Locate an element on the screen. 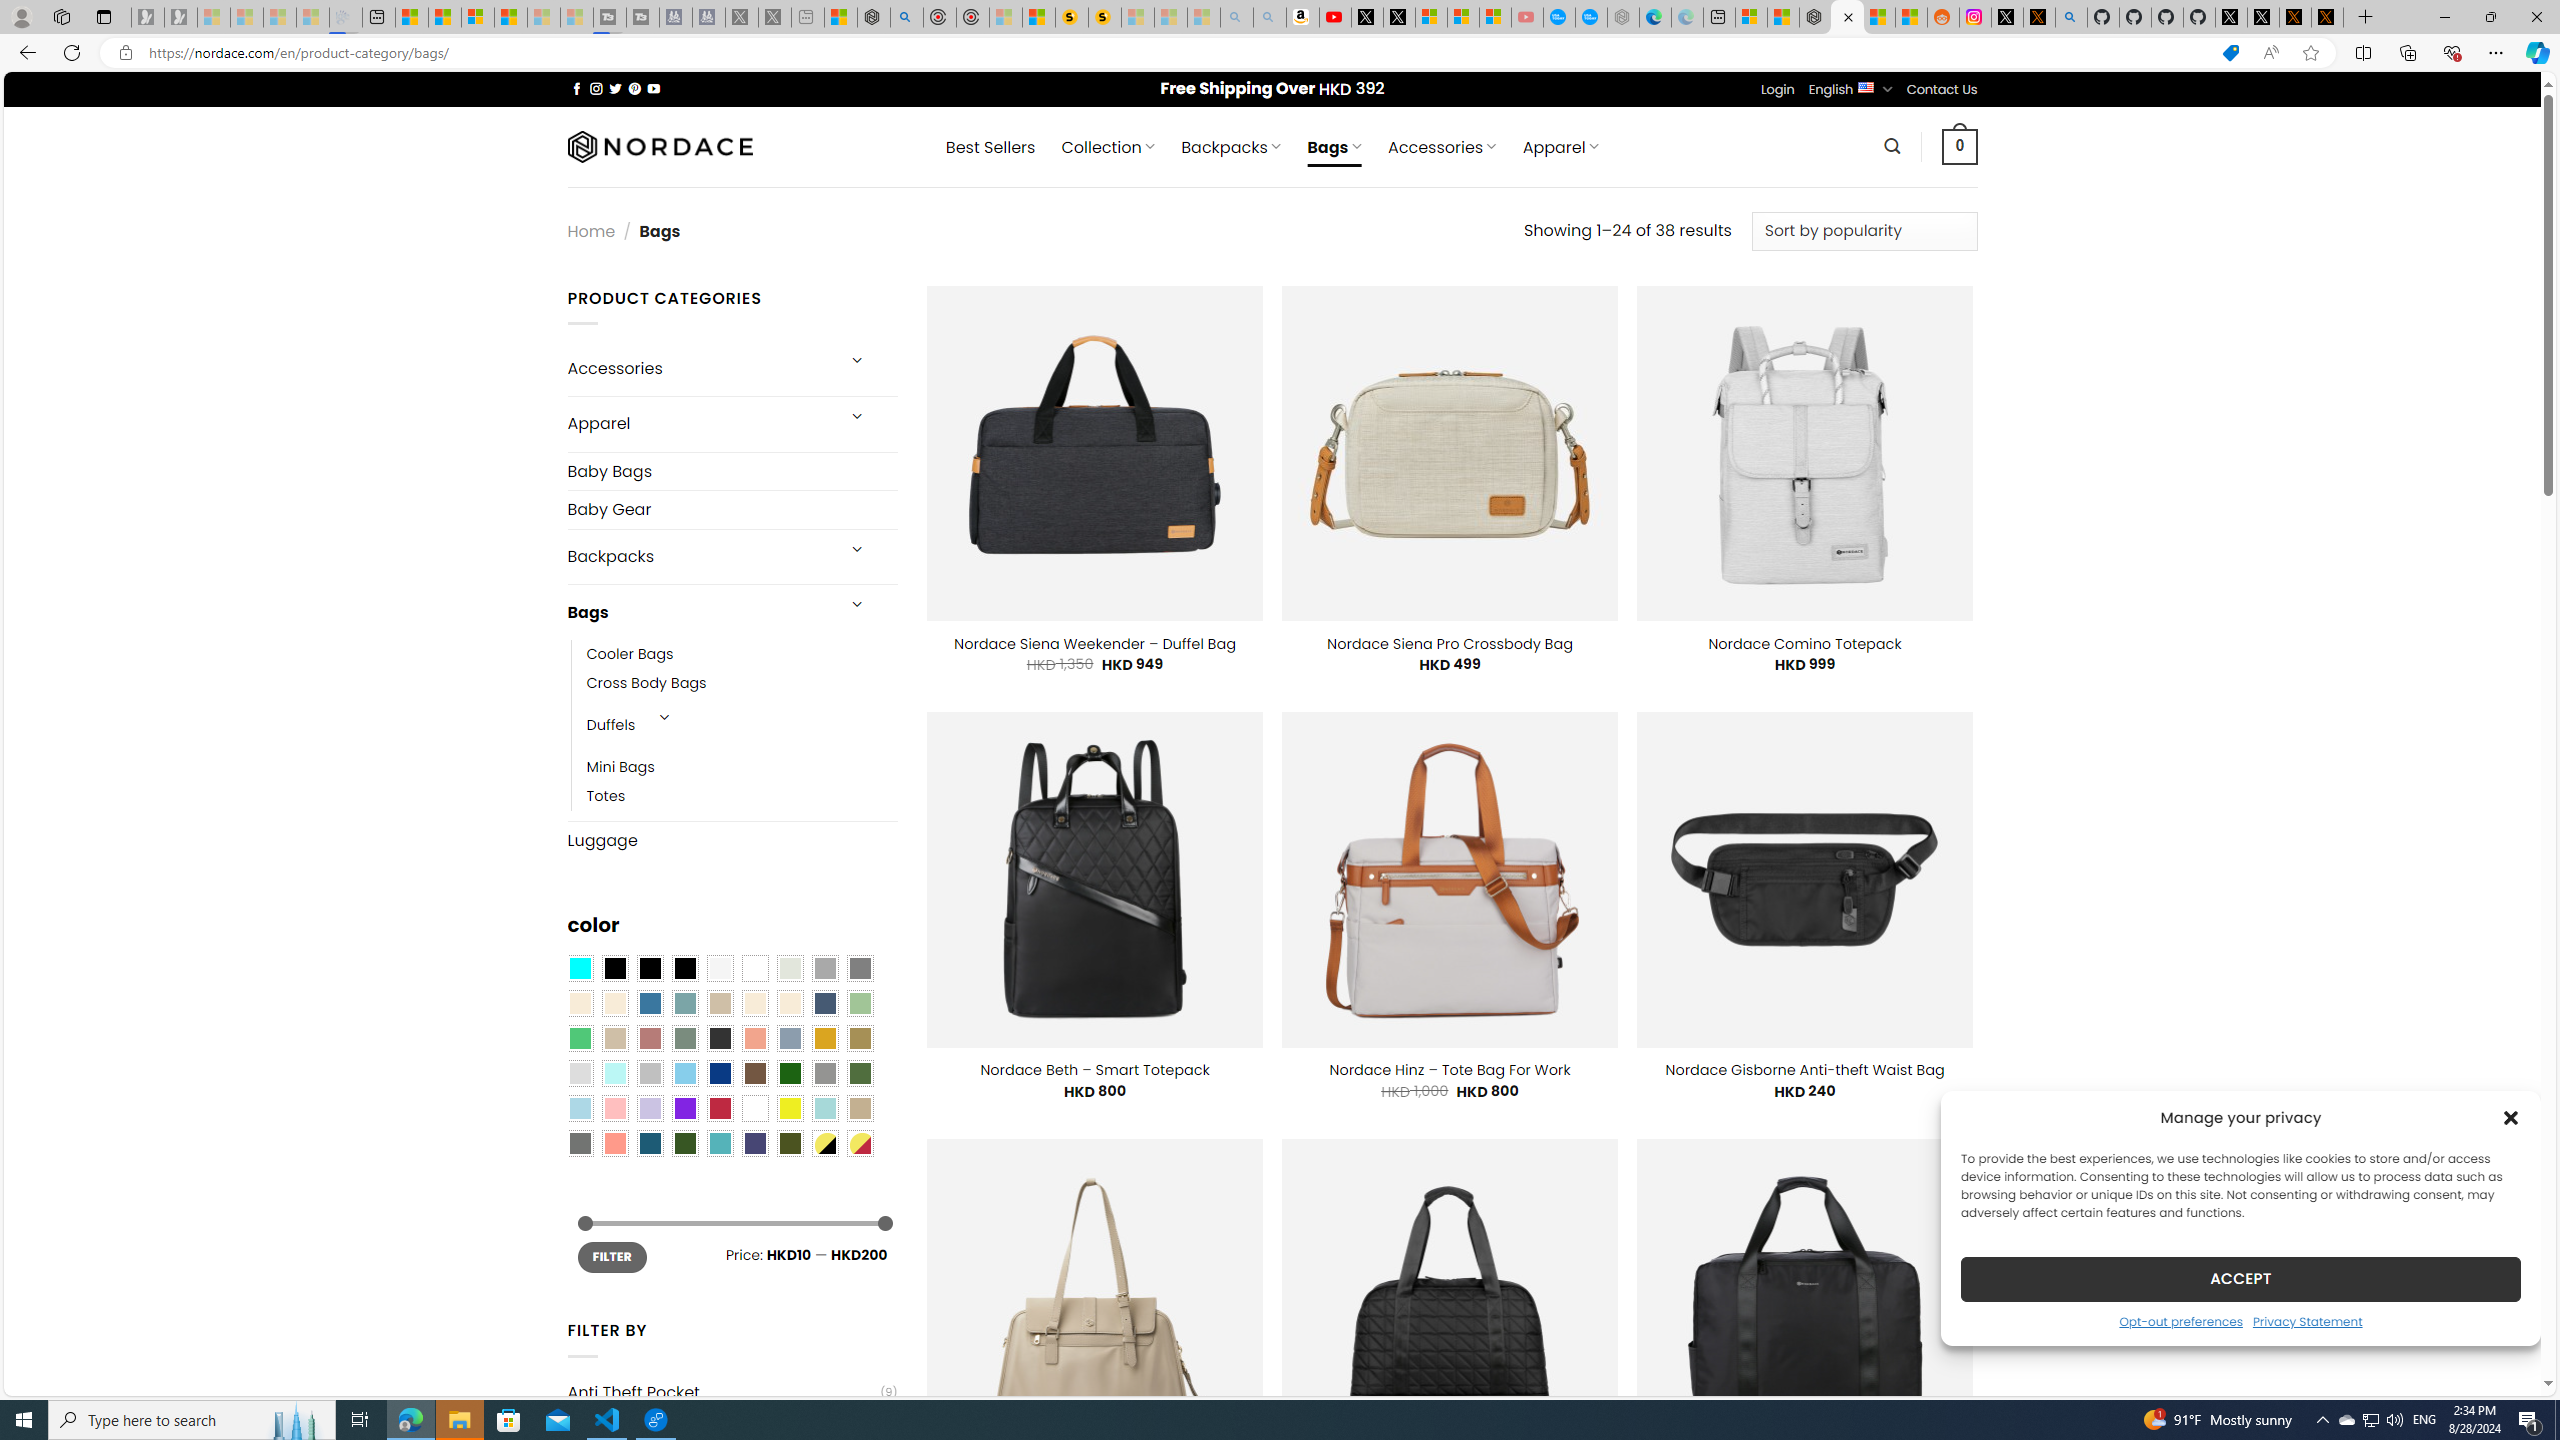 This screenshot has width=2560, height=1440. Amazon Echo Dot PNG - Search Images - Sleeping is located at coordinates (1270, 17).